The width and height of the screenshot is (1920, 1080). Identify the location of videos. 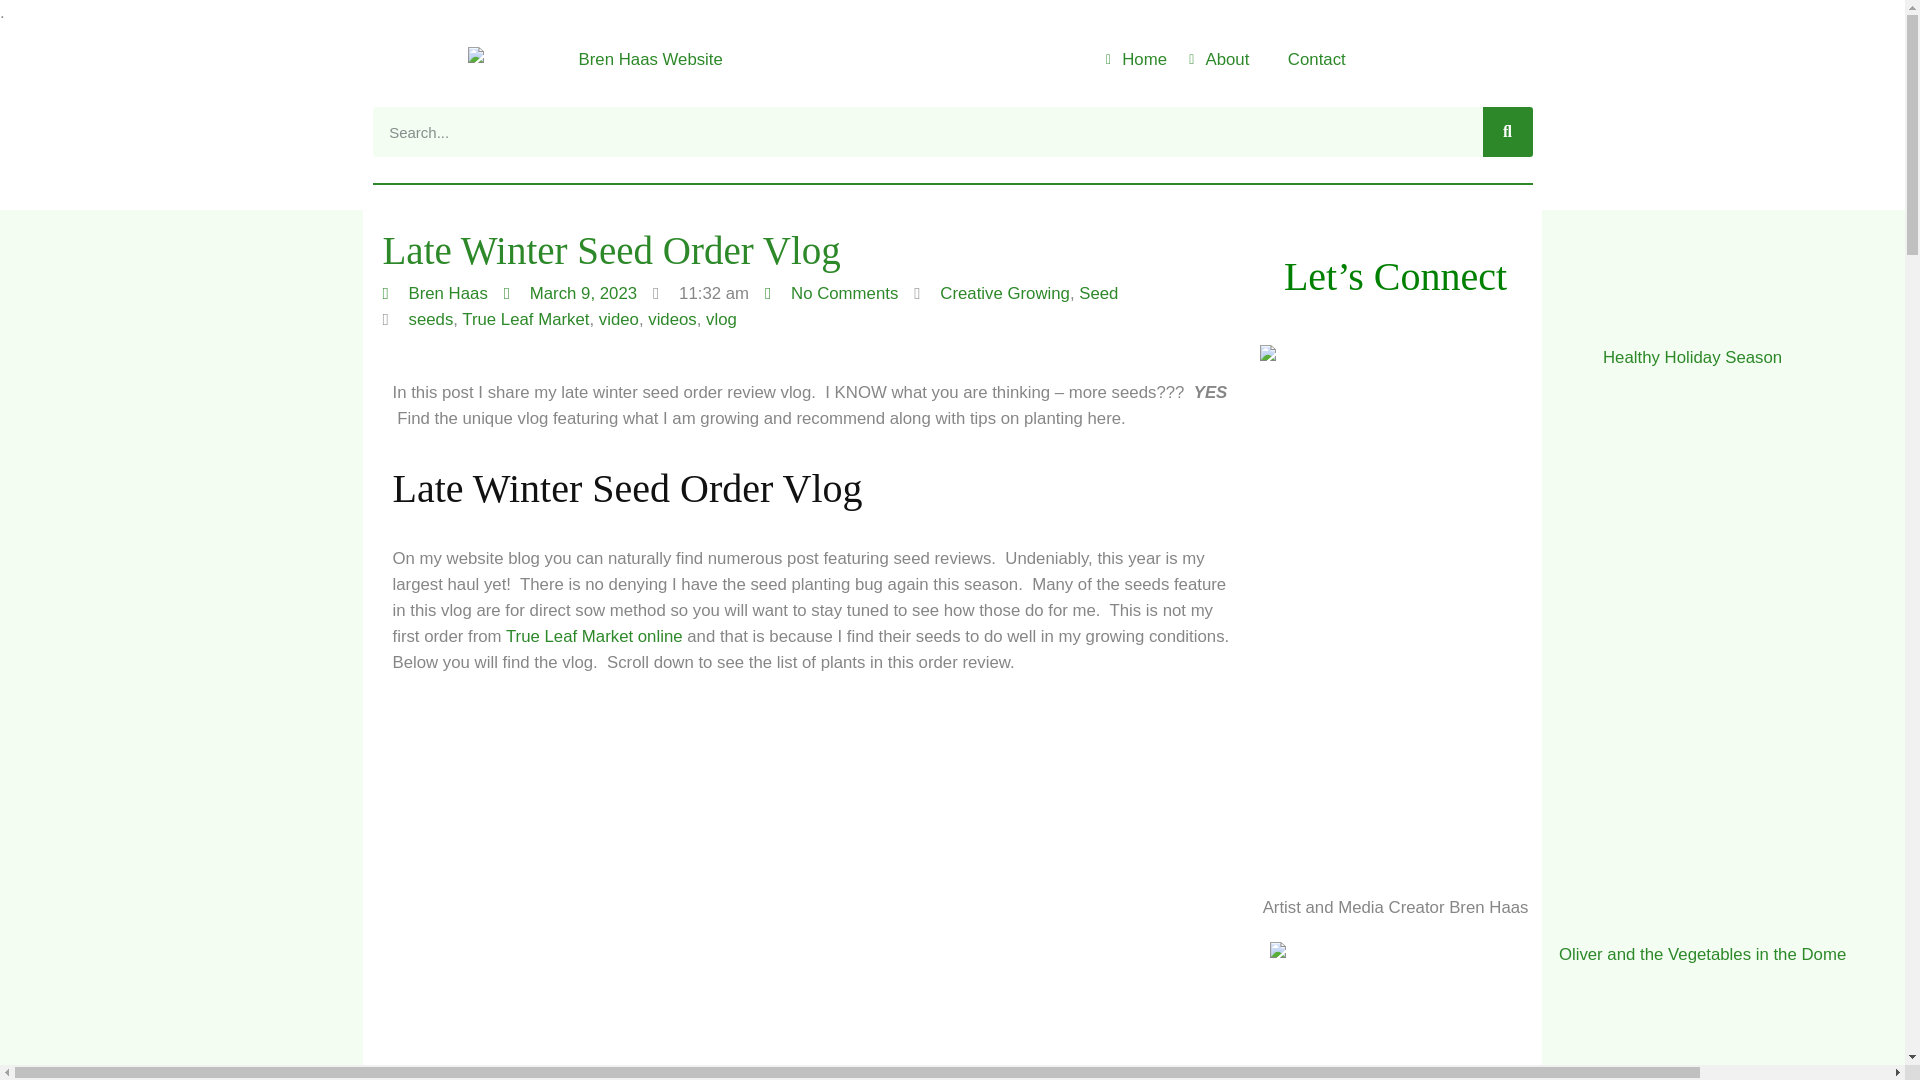
(672, 319).